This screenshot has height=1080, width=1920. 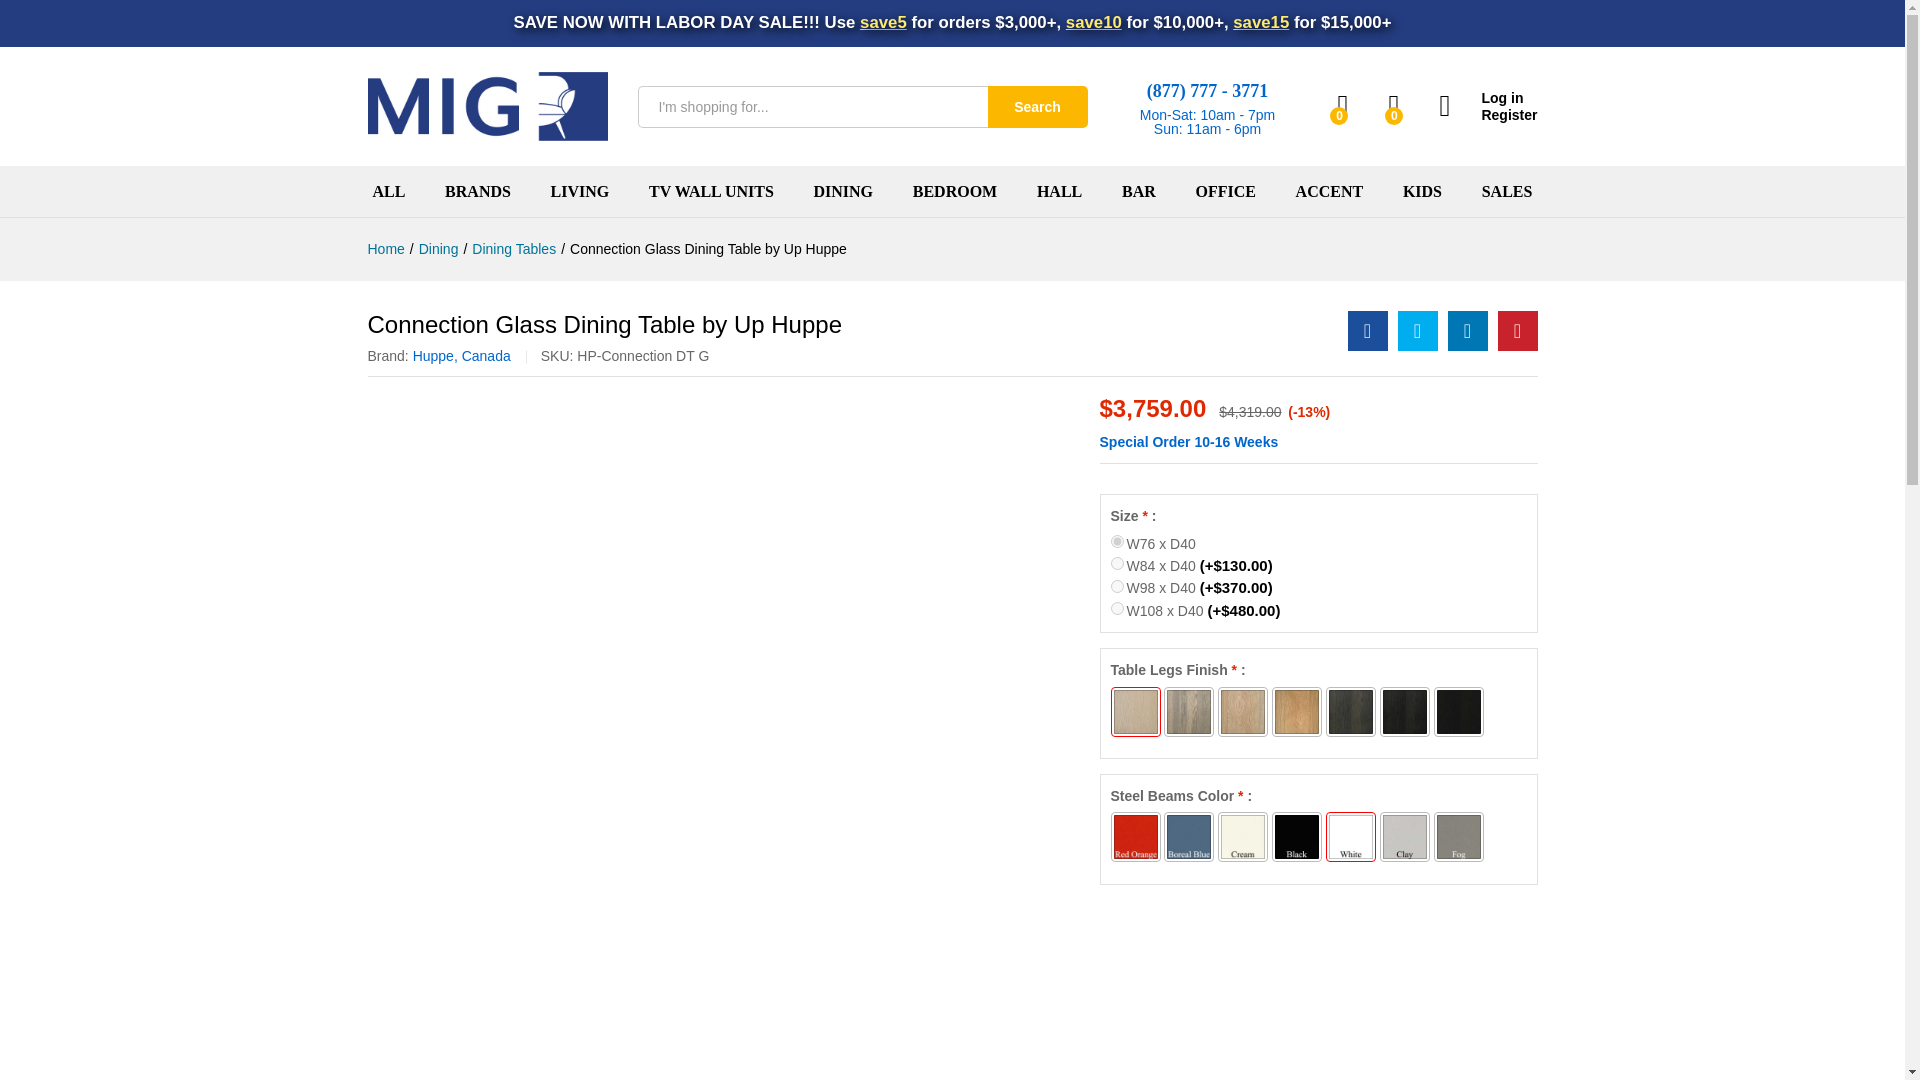 What do you see at coordinates (1224, 191) in the screenshot?
I see `Office Furniture` at bounding box center [1224, 191].